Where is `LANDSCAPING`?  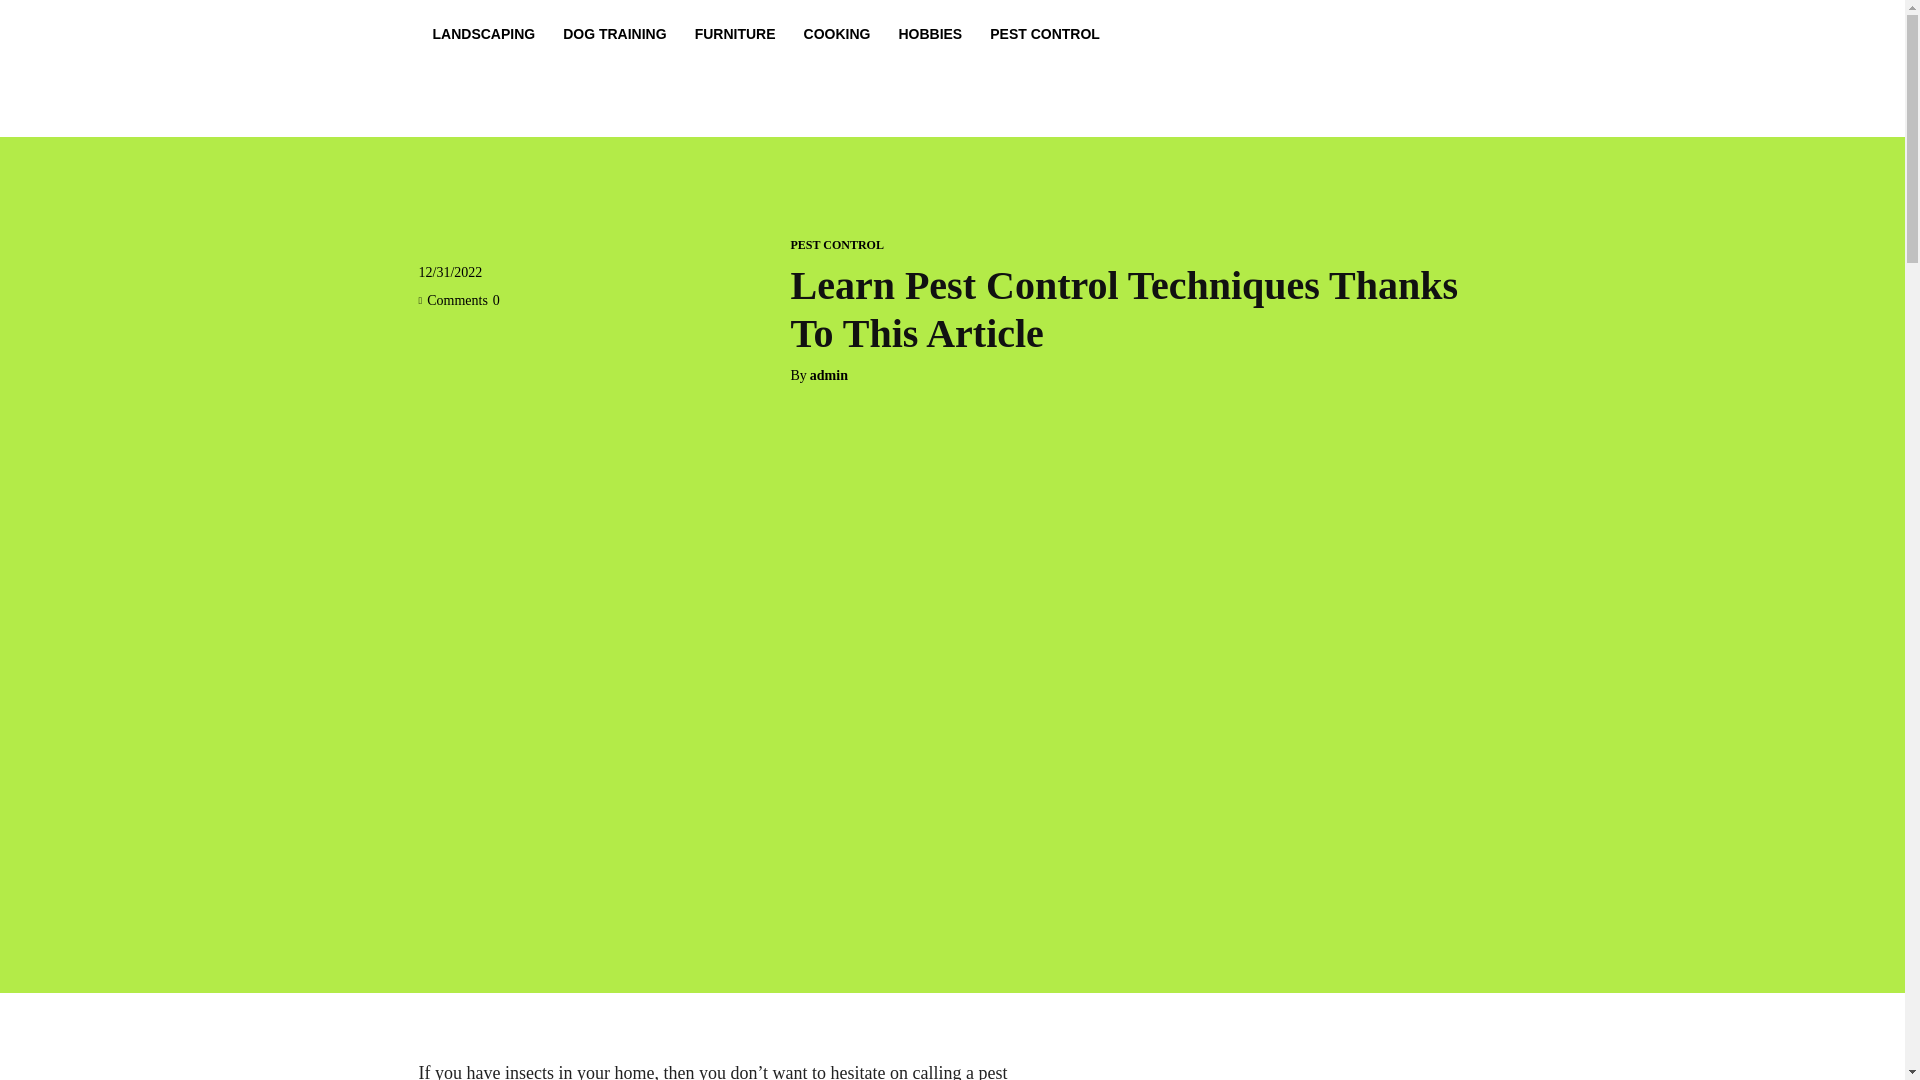 LANDSCAPING is located at coordinates (484, 34).